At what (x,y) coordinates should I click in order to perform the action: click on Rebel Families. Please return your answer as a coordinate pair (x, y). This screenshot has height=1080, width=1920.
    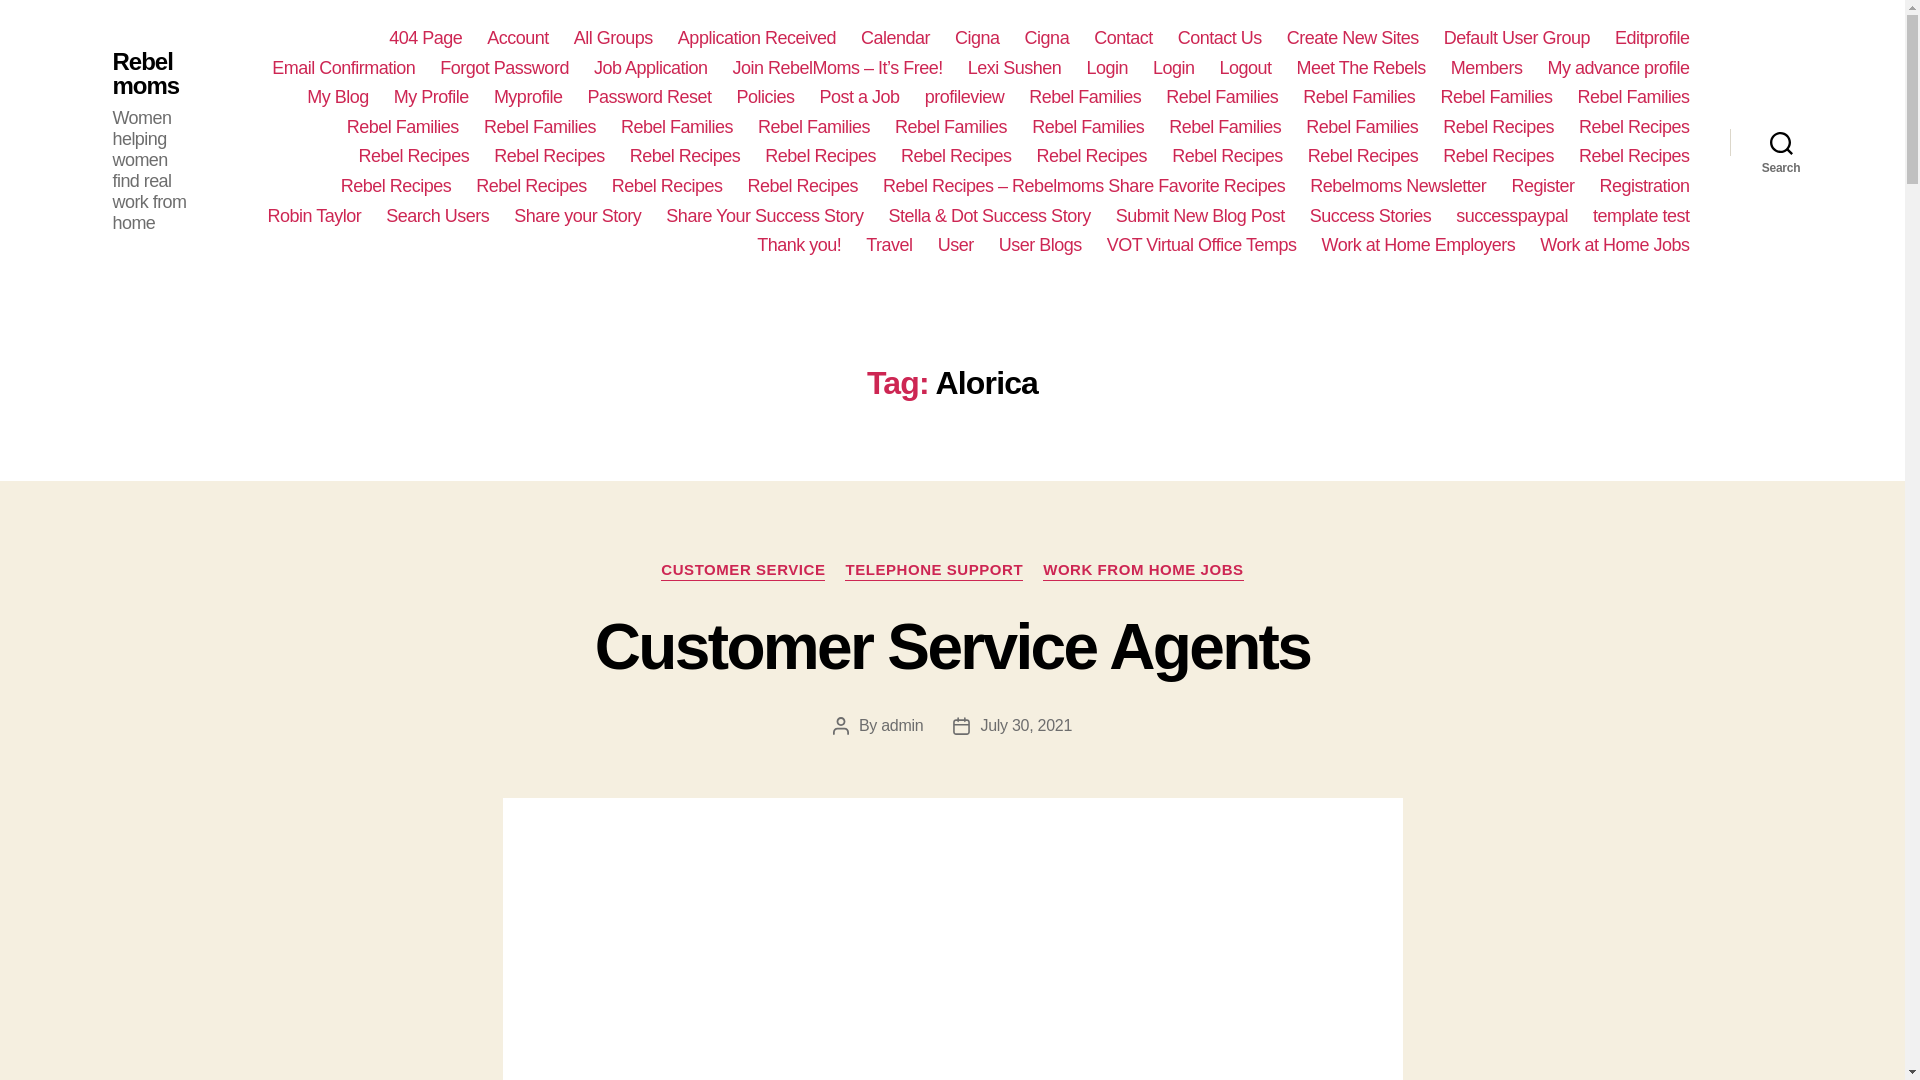
    Looking at the image, I should click on (1496, 98).